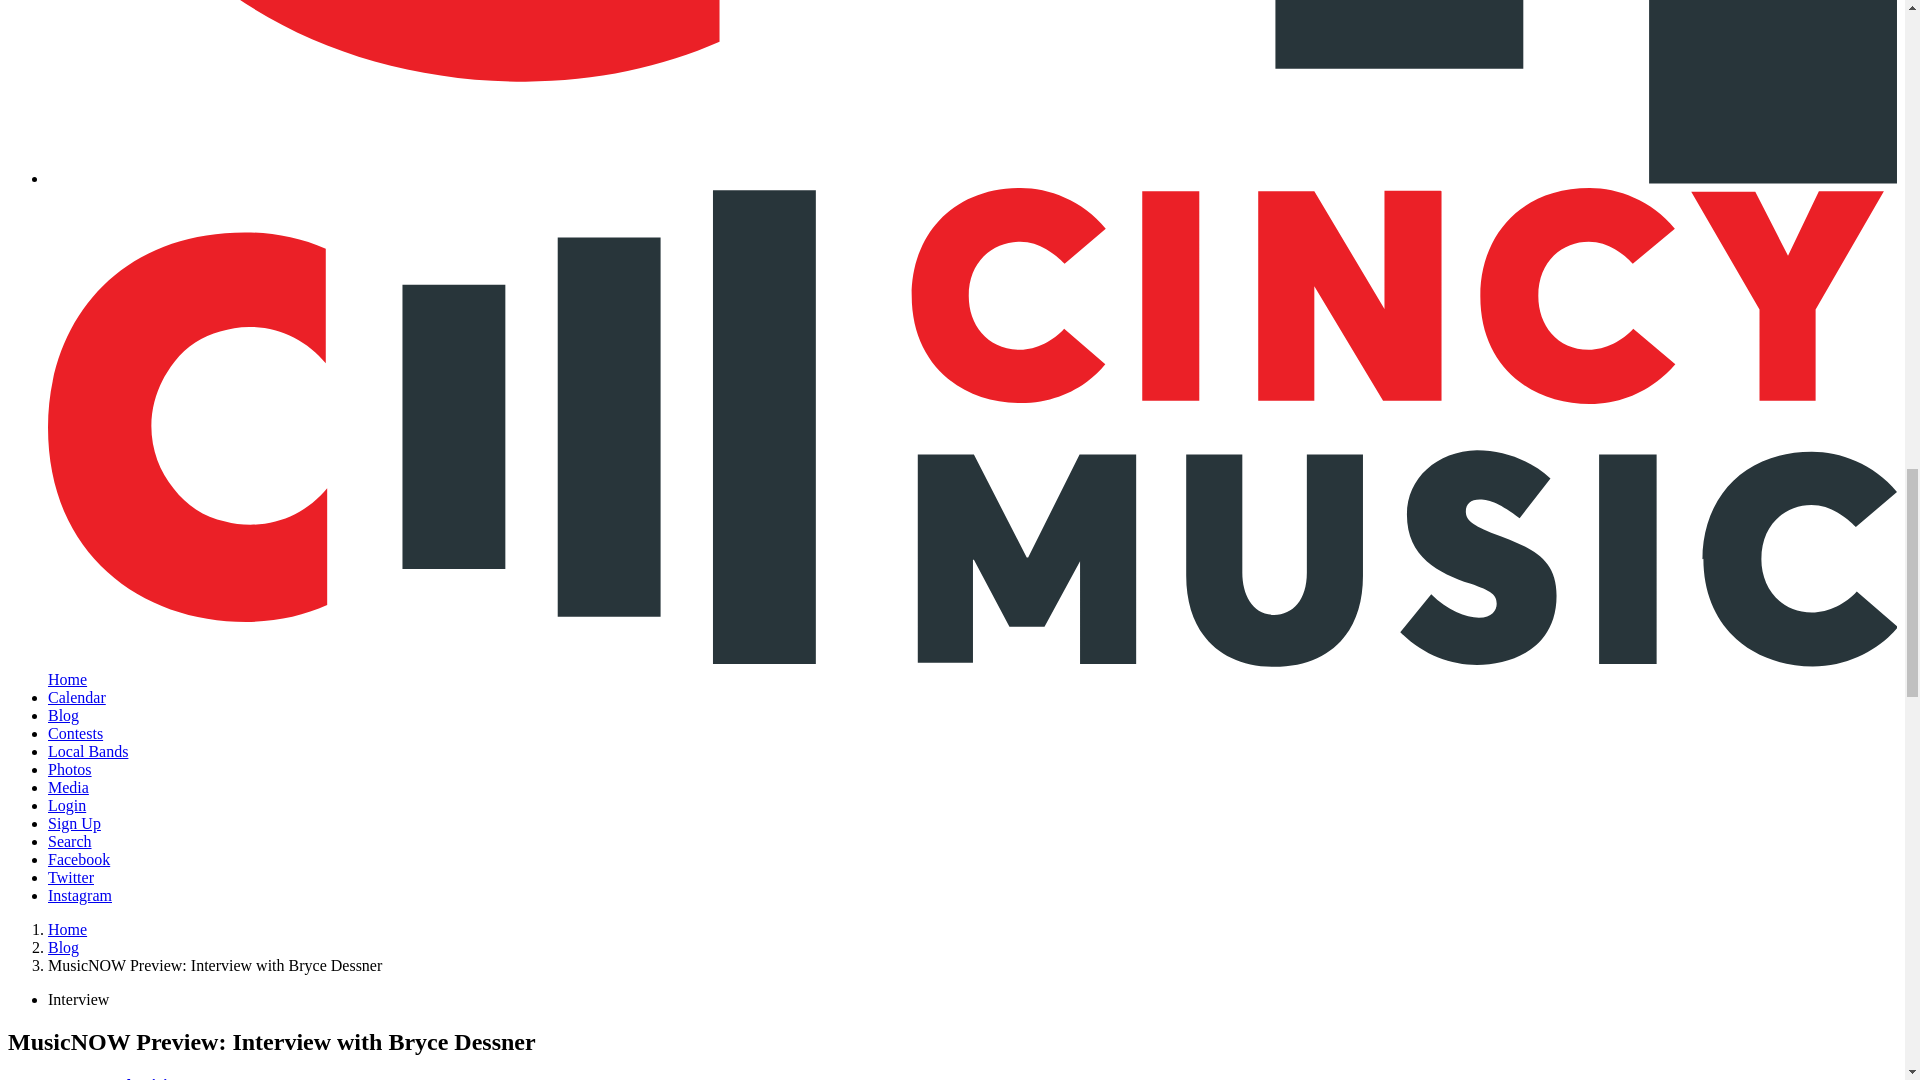 This screenshot has width=1920, height=1080. Describe the element at coordinates (68, 786) in the screenshot. I see `Media` at that location.